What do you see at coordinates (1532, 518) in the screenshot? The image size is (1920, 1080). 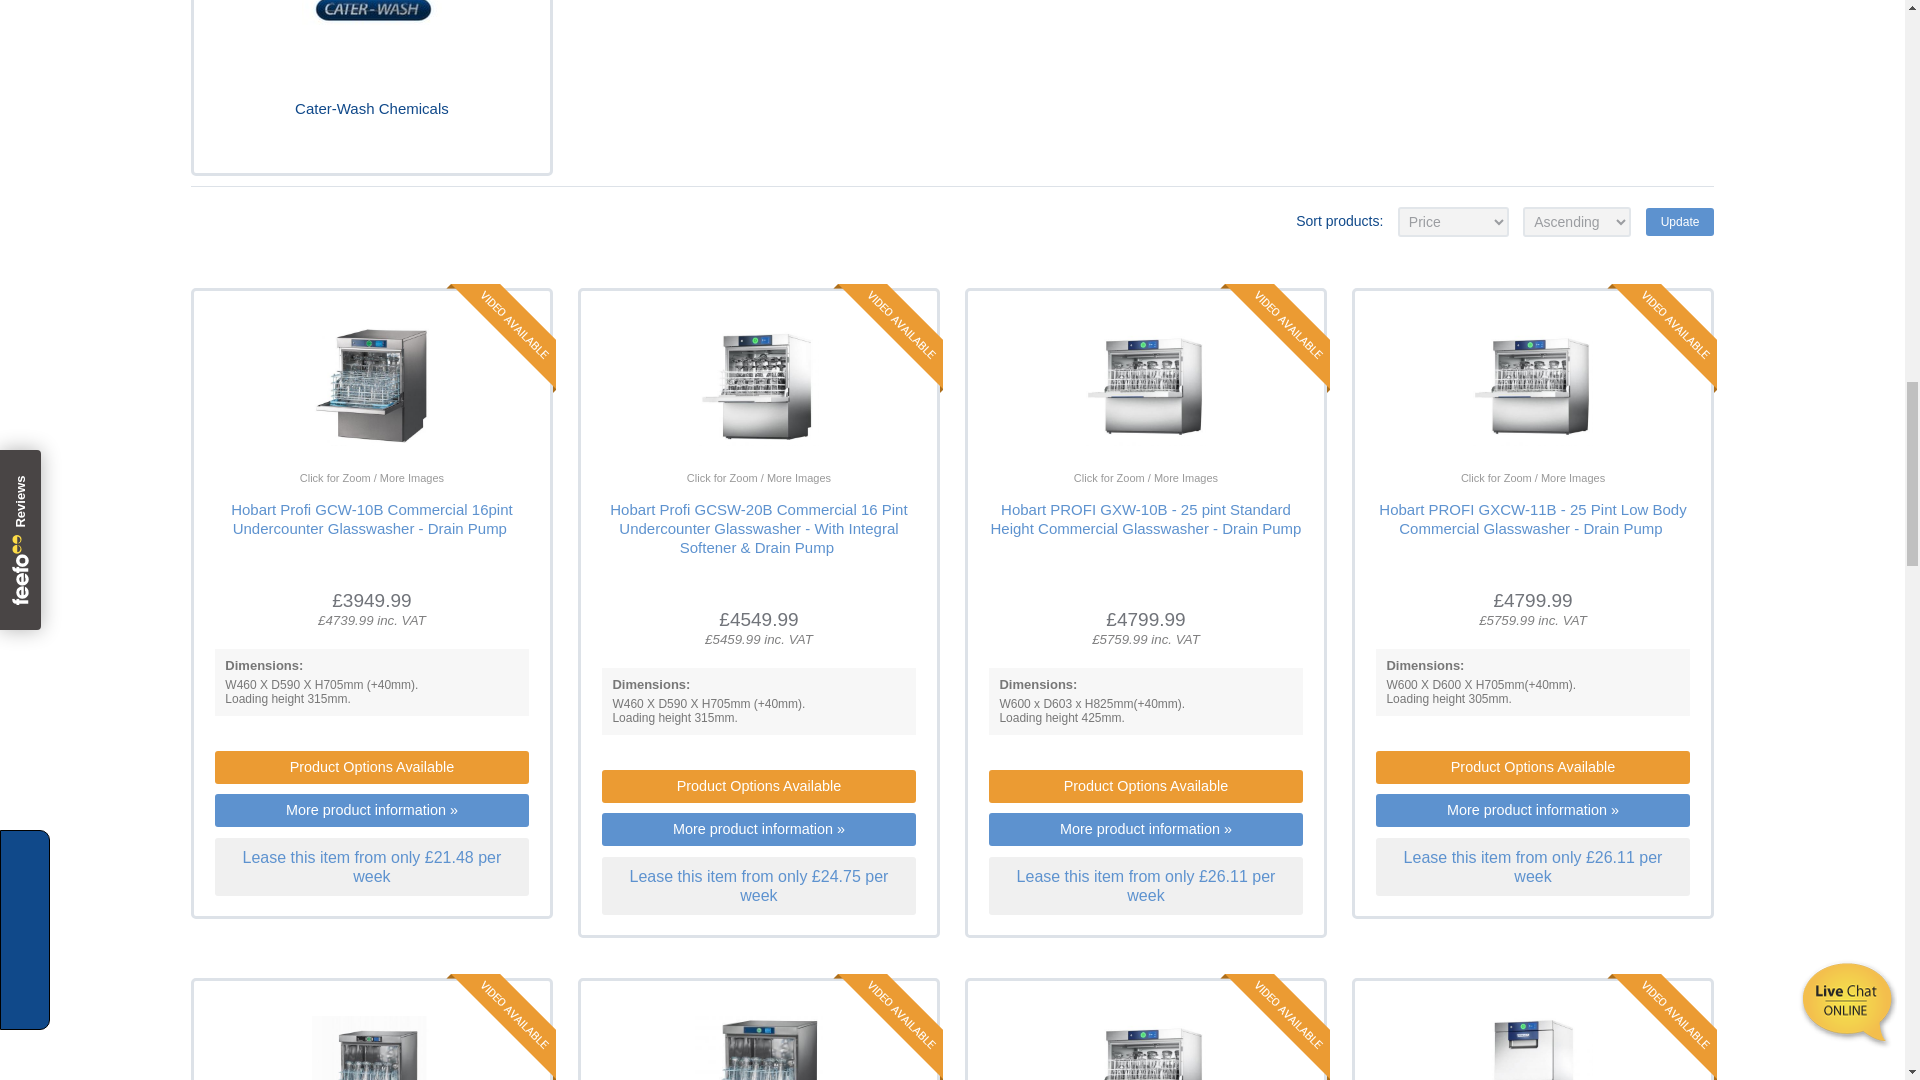 I see `Click for more information` at bounding box center [1532, 518].